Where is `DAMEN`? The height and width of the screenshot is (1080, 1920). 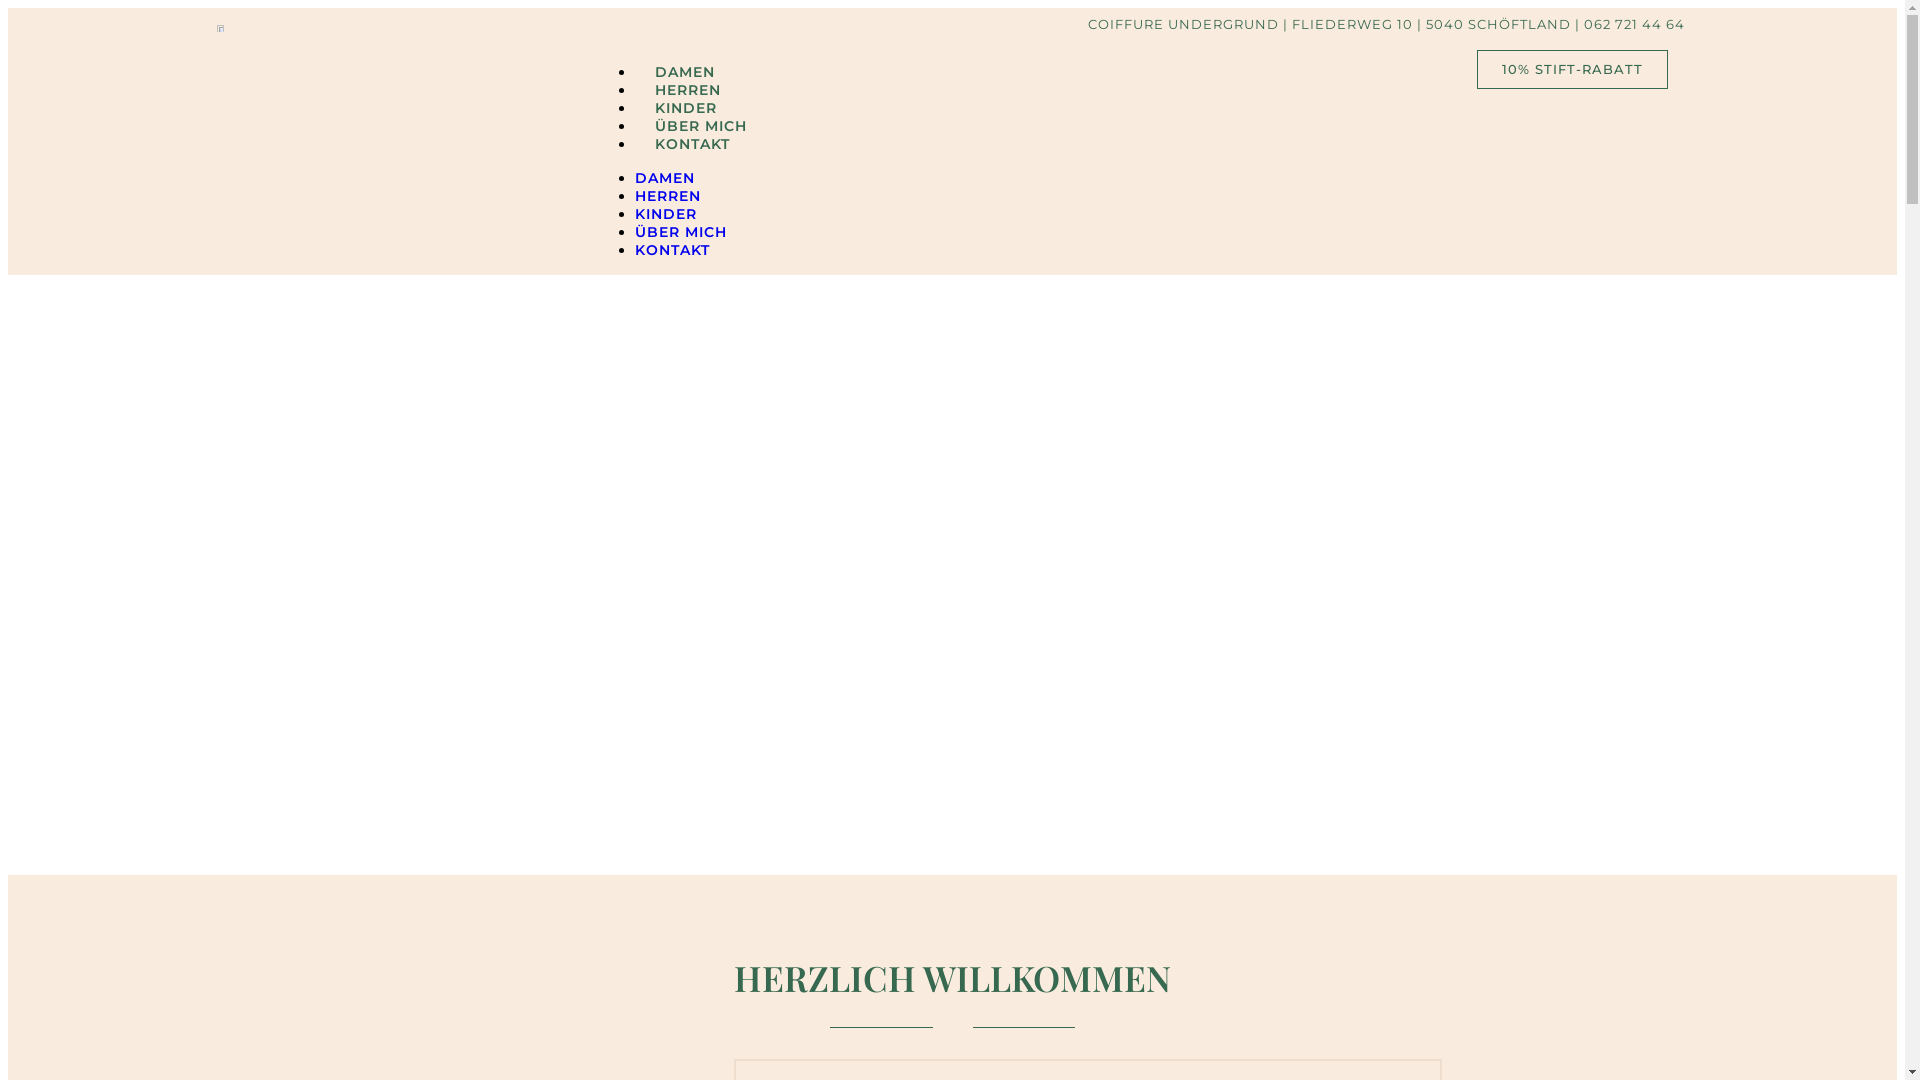
DAMEN is located at coordinates (665, 178).